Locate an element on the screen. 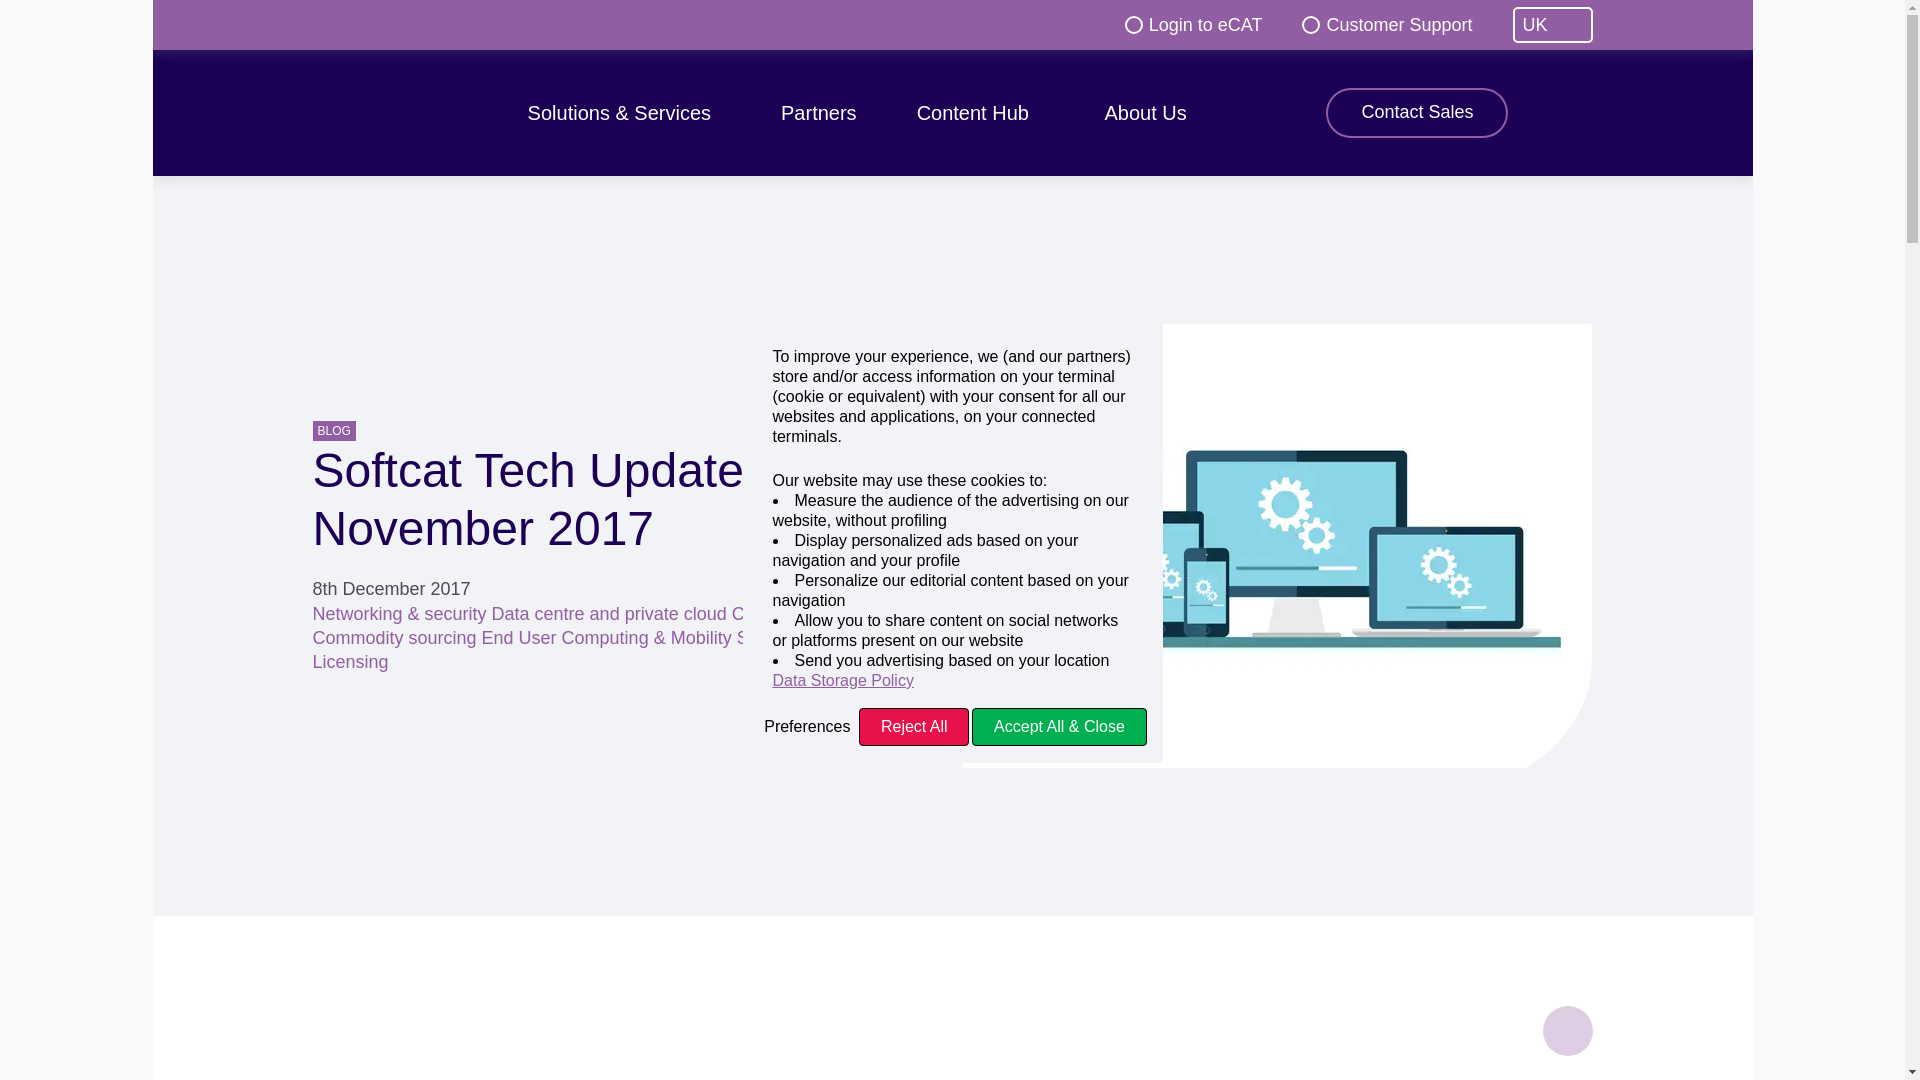 The height and width of the screenshot is (1080, 1920). Customer Support is located at coordinates (1386, 24).